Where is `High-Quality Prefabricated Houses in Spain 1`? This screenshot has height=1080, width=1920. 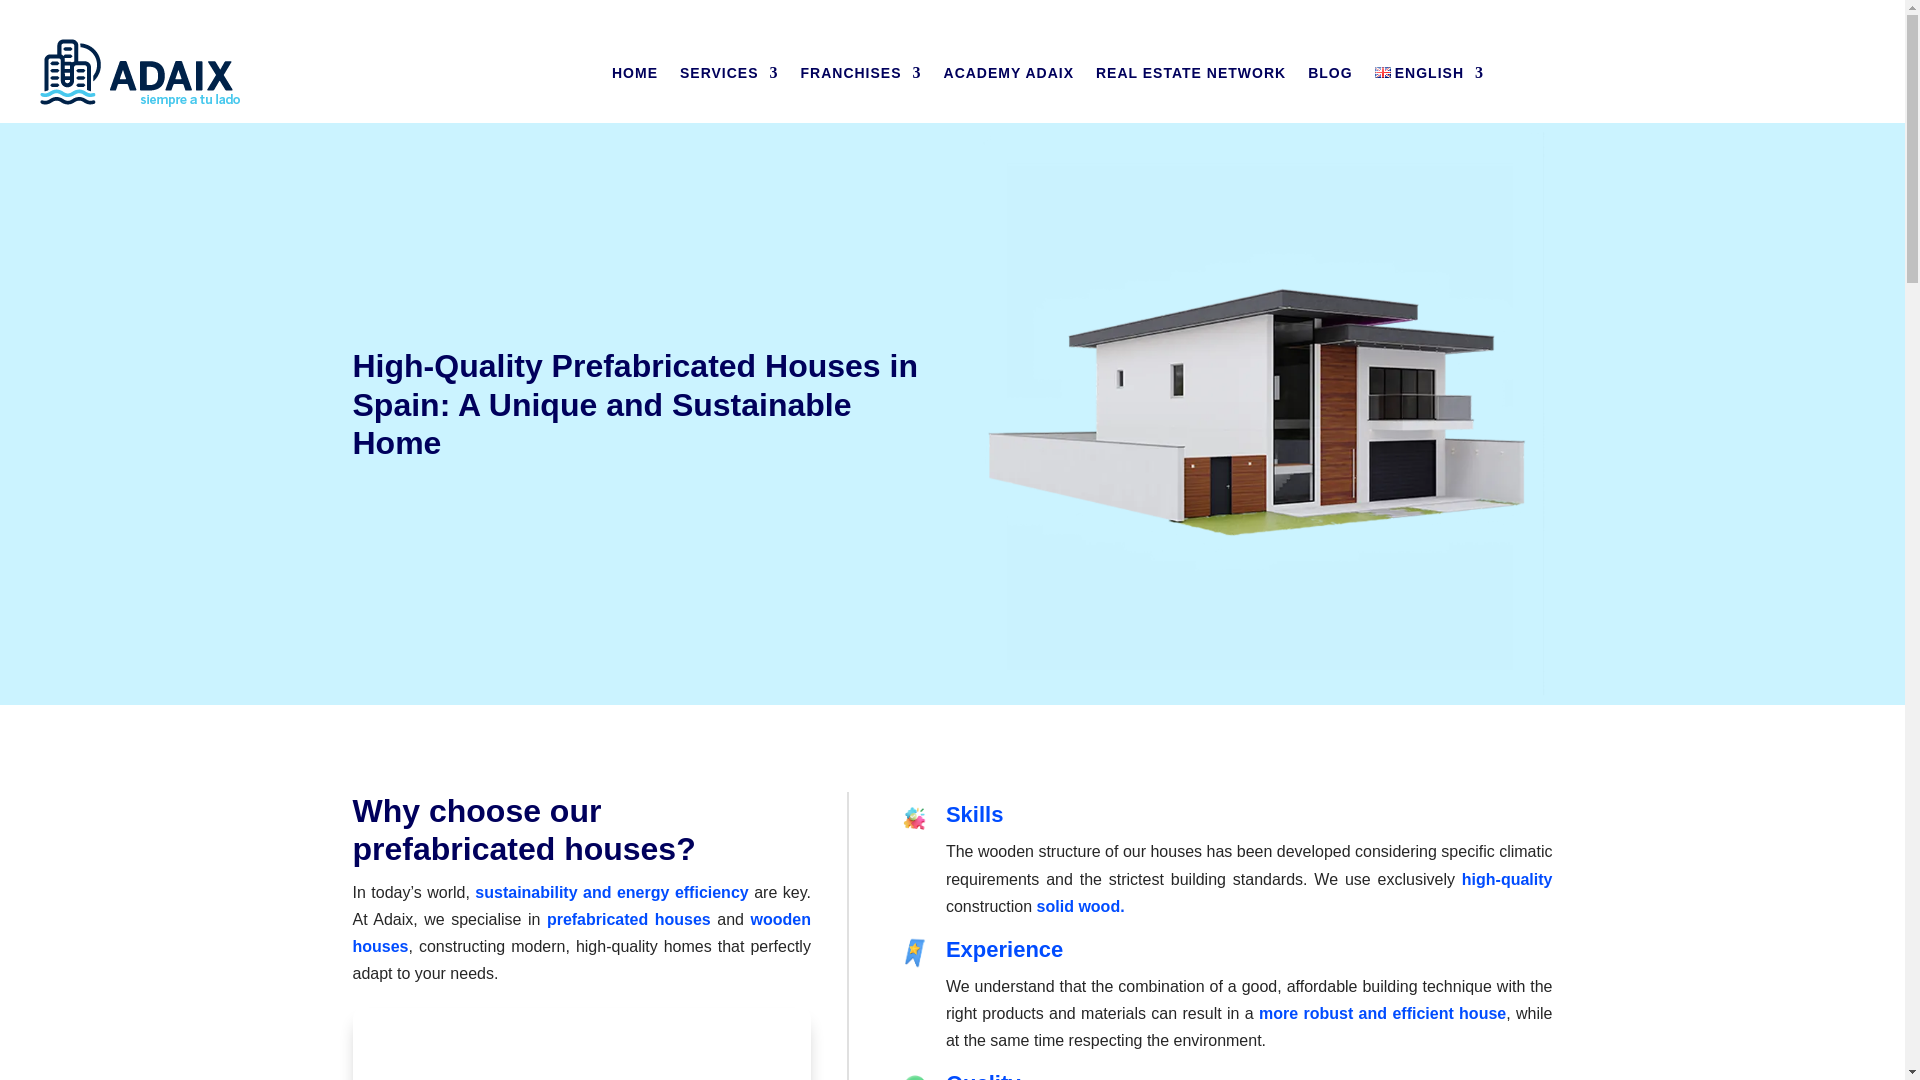 High-Quality Prefabricated Houses in Spain 1 is located at coordinates (914, 817).